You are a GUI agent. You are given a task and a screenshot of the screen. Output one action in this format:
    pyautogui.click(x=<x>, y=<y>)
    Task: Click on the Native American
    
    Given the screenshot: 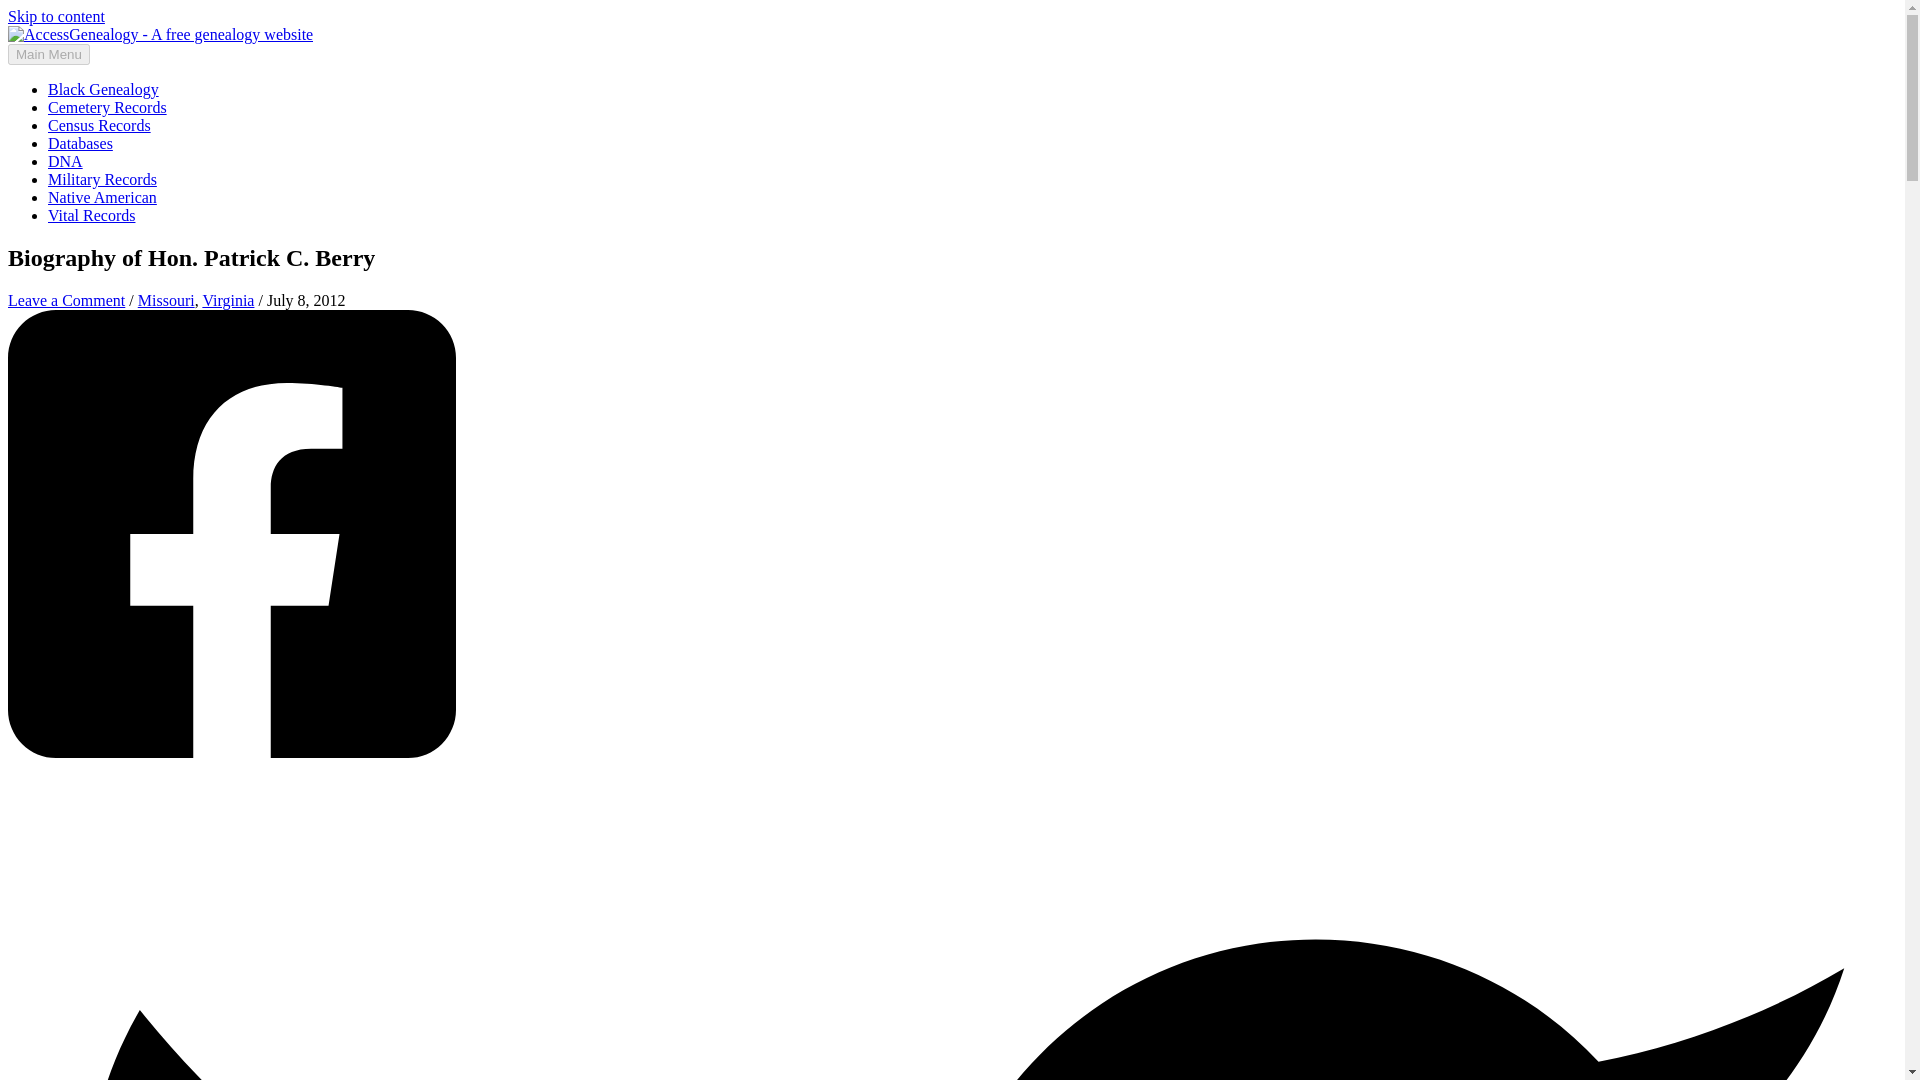 What is the action you would take?
    pyautogui.click(x=102, y=198)
    